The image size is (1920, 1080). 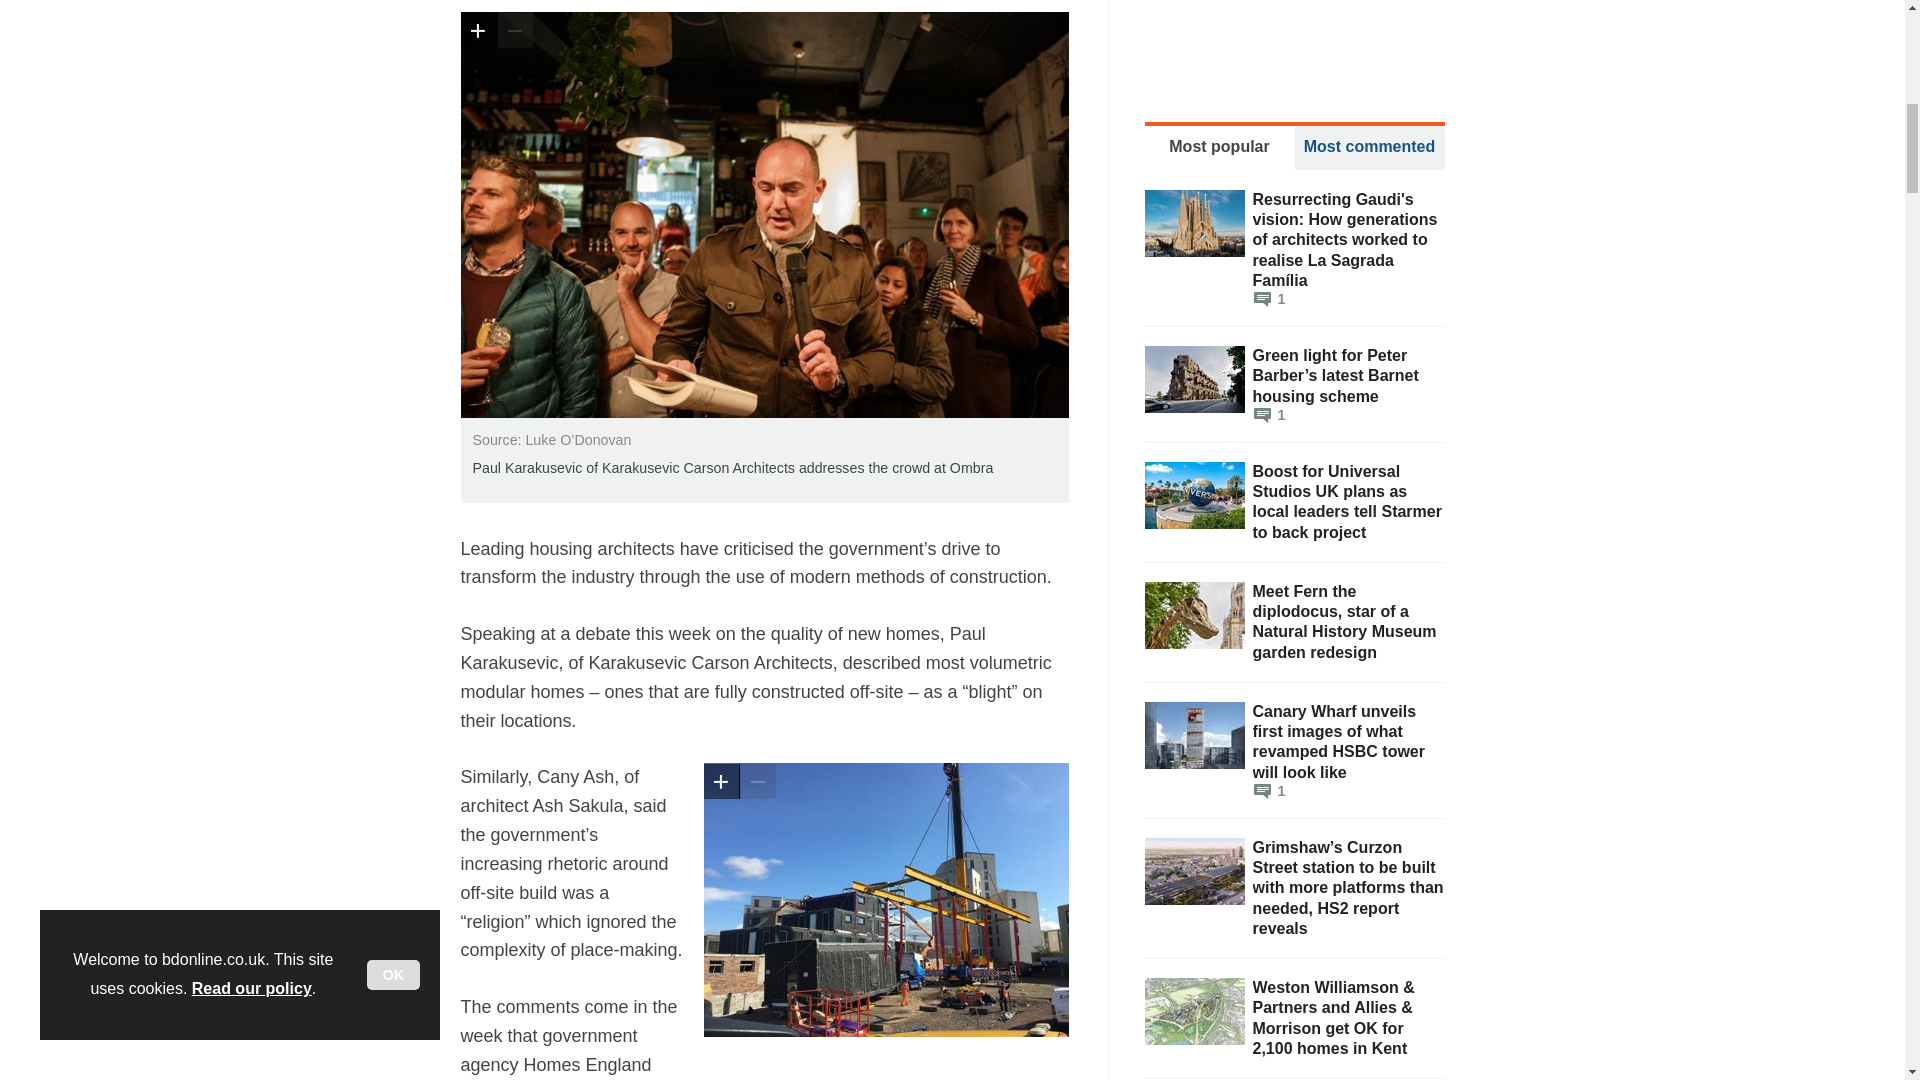 What do you see at coordinates (1294, 37) in the screenshot?
I see `3rd party ad content` at bounding box center [1294, 37].